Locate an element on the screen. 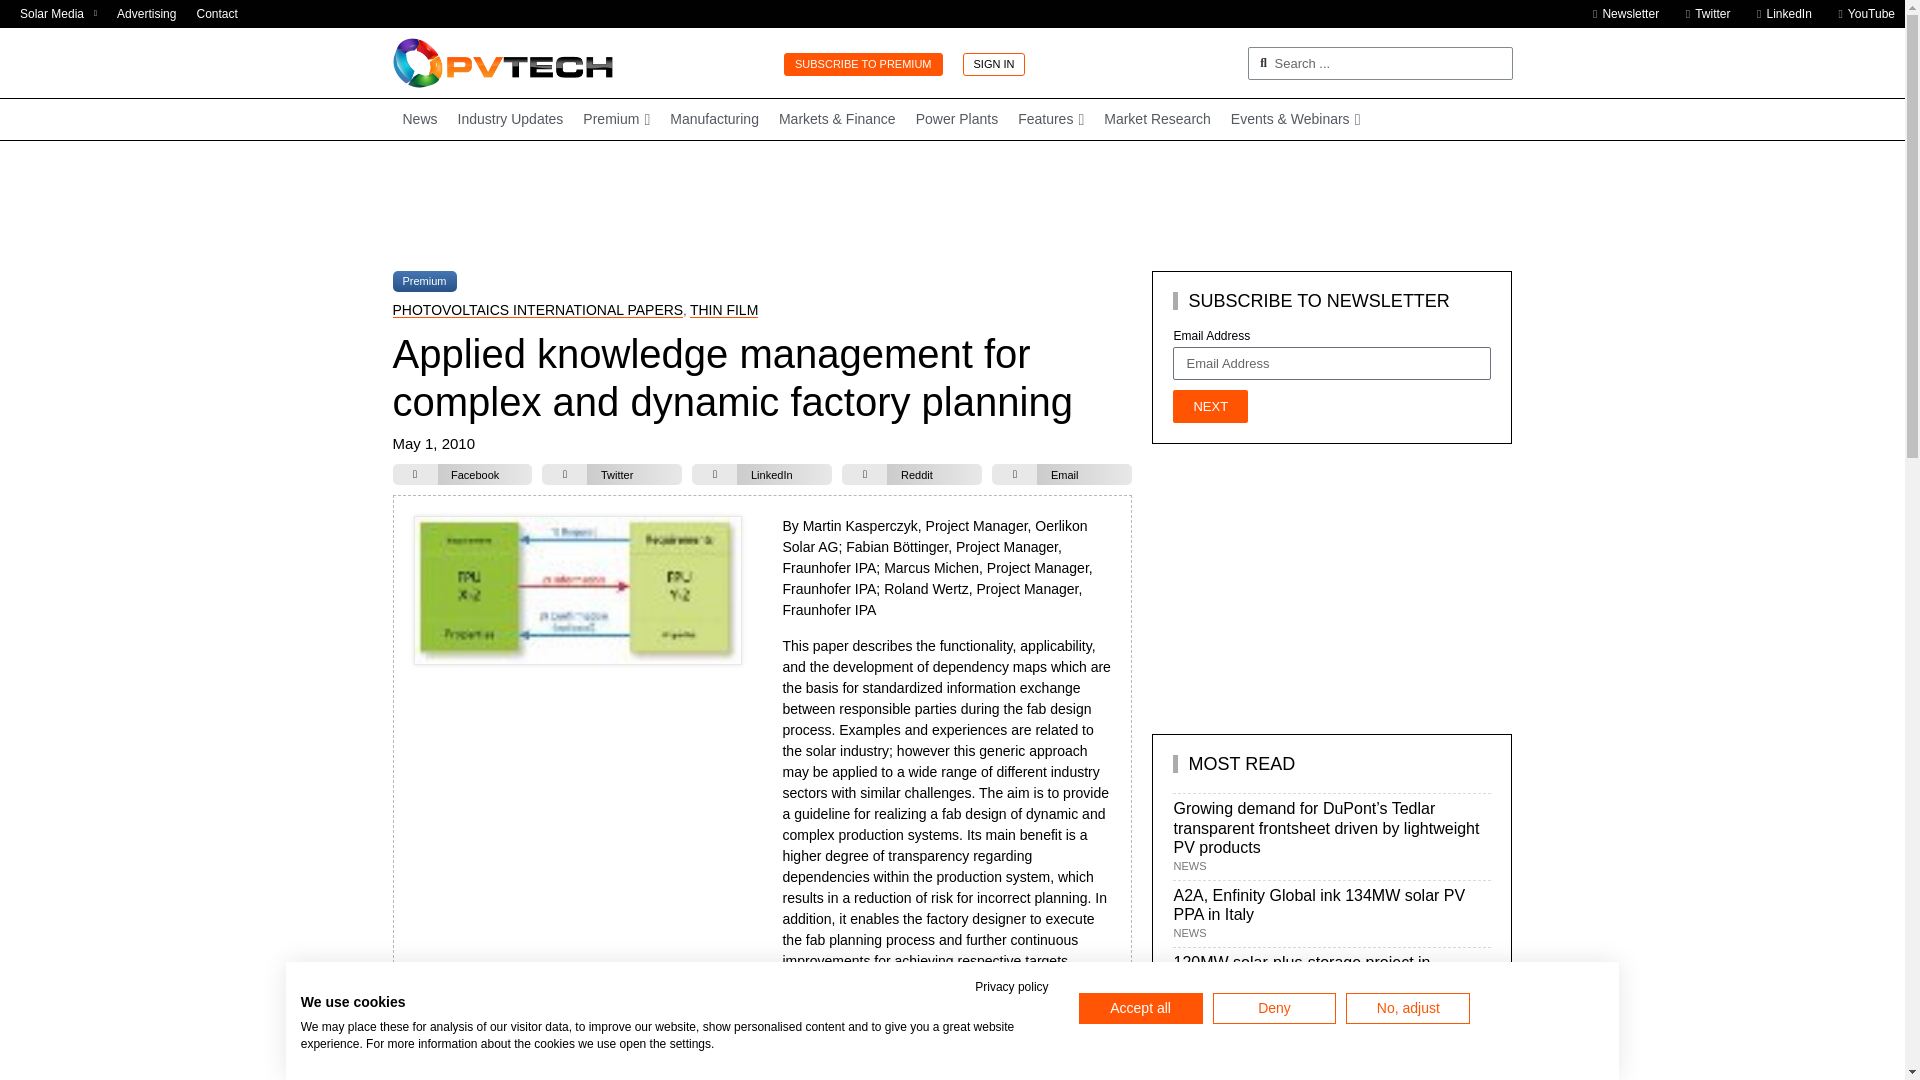 This screenshot has width=1920, height=1080. Premium is located at coordinates (616, 120).